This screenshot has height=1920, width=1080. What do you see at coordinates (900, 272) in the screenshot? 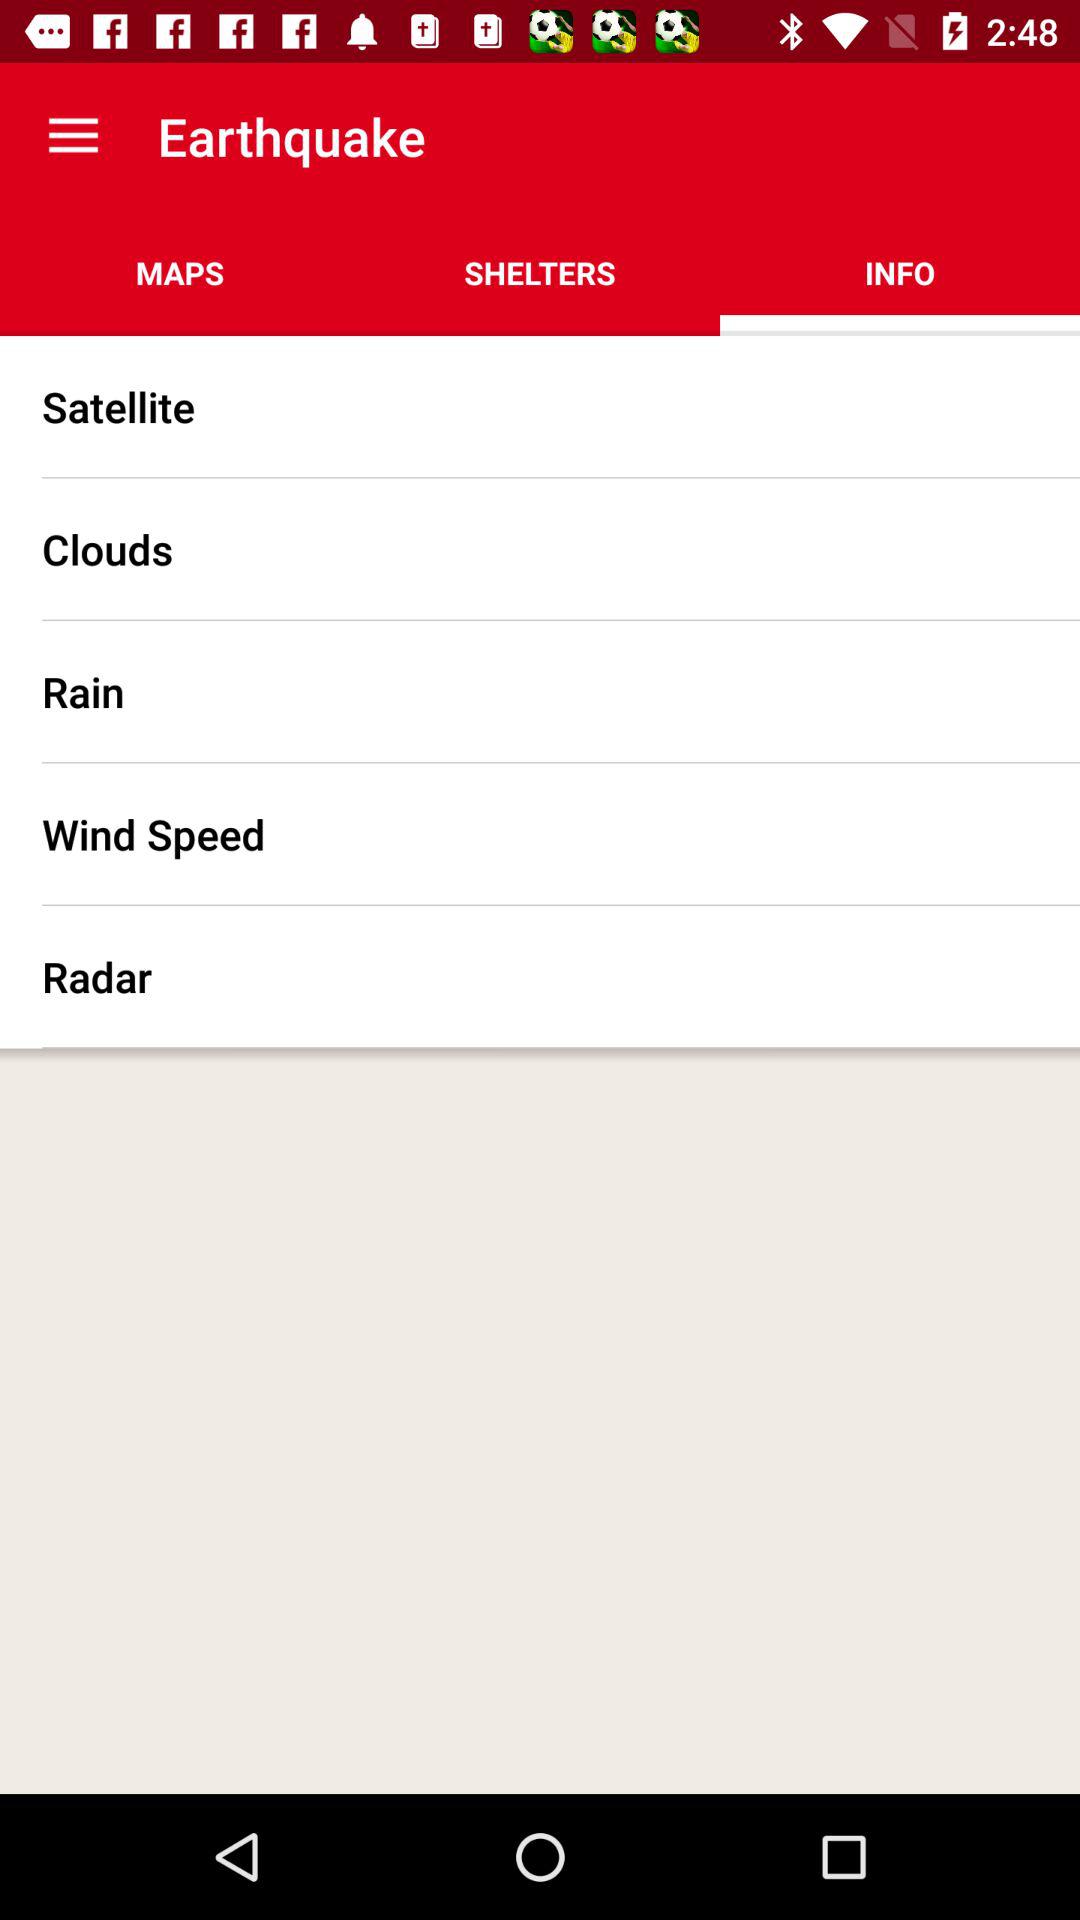
I see `open the item next to shelters` at bounding box center [900, 272].